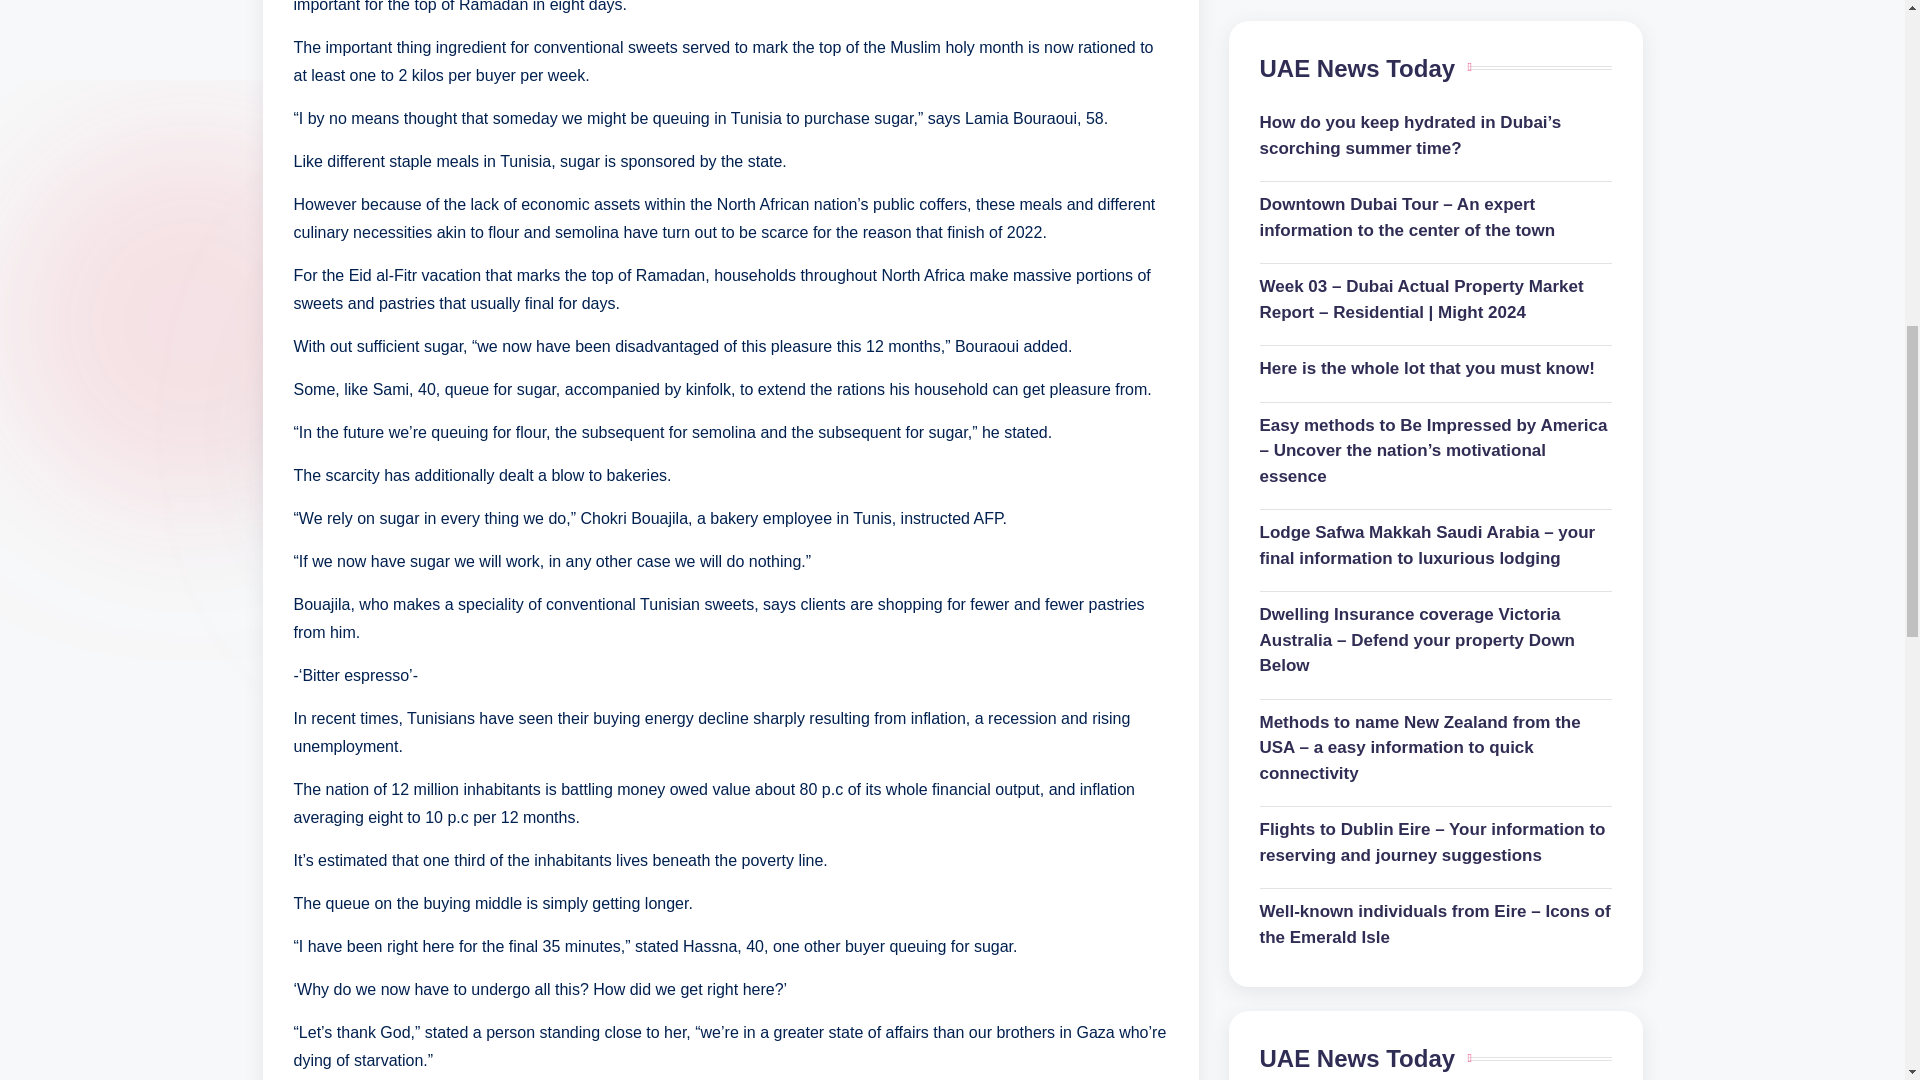 The image size is (1920, 1080). Describe the element at coordinates (1436, 599) in the screenshot. I see `Dubai Business News` at that location.